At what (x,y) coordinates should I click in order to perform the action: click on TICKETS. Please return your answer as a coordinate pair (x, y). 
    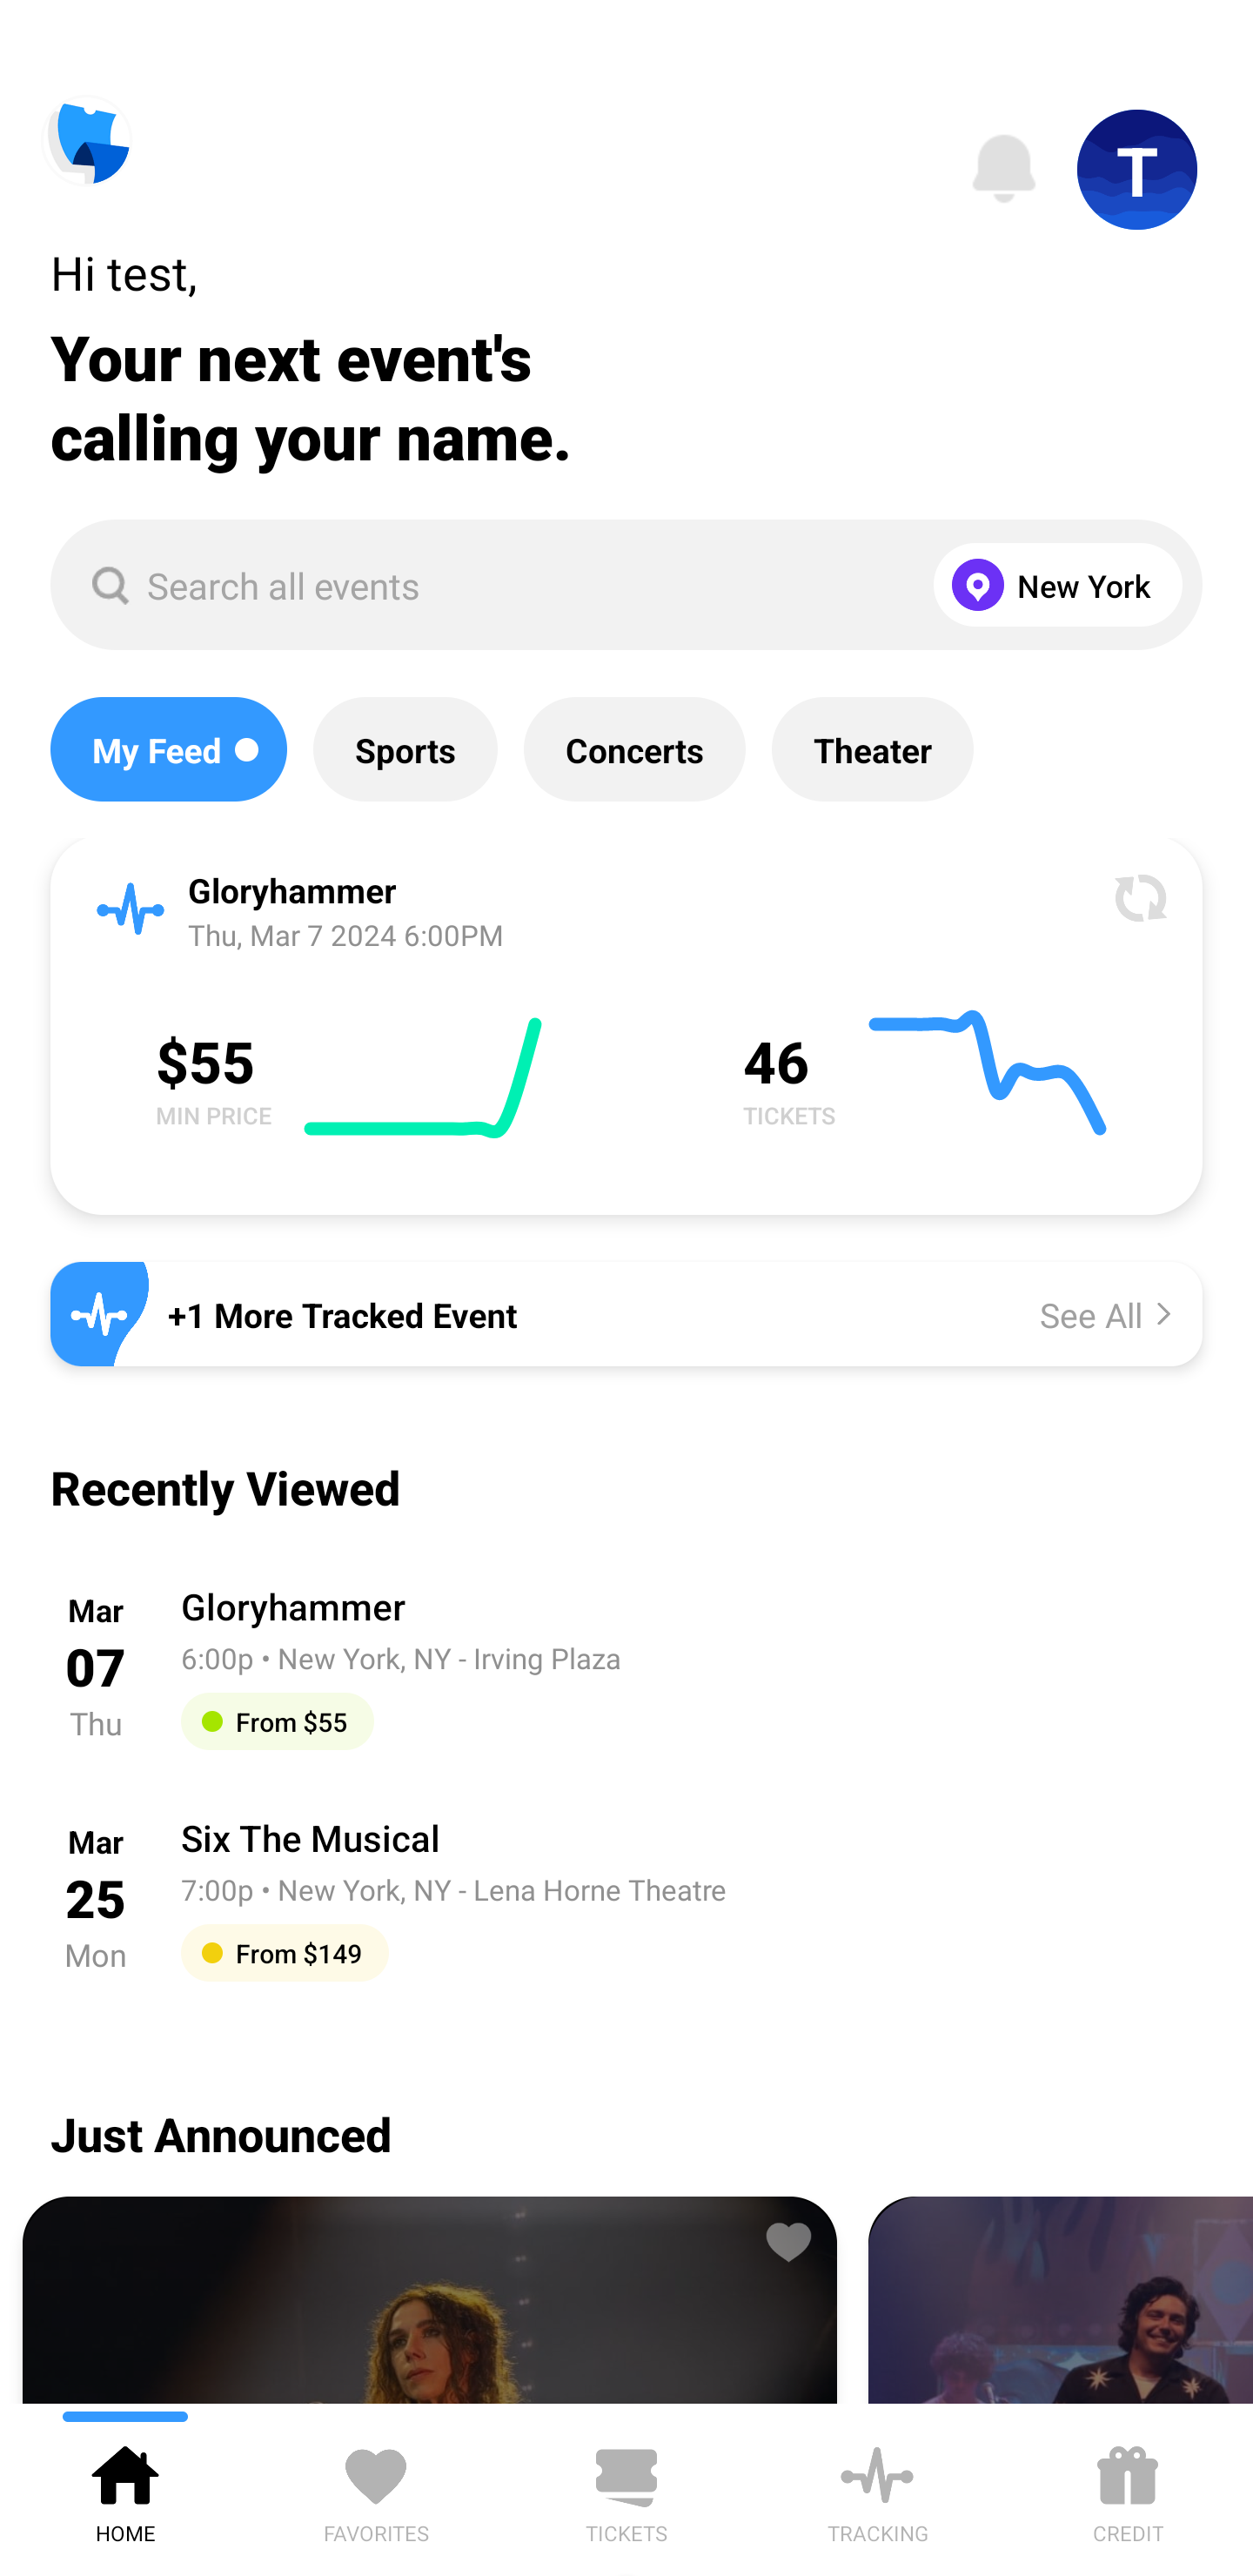
    Looking at the image, I should click on (626, 2489).